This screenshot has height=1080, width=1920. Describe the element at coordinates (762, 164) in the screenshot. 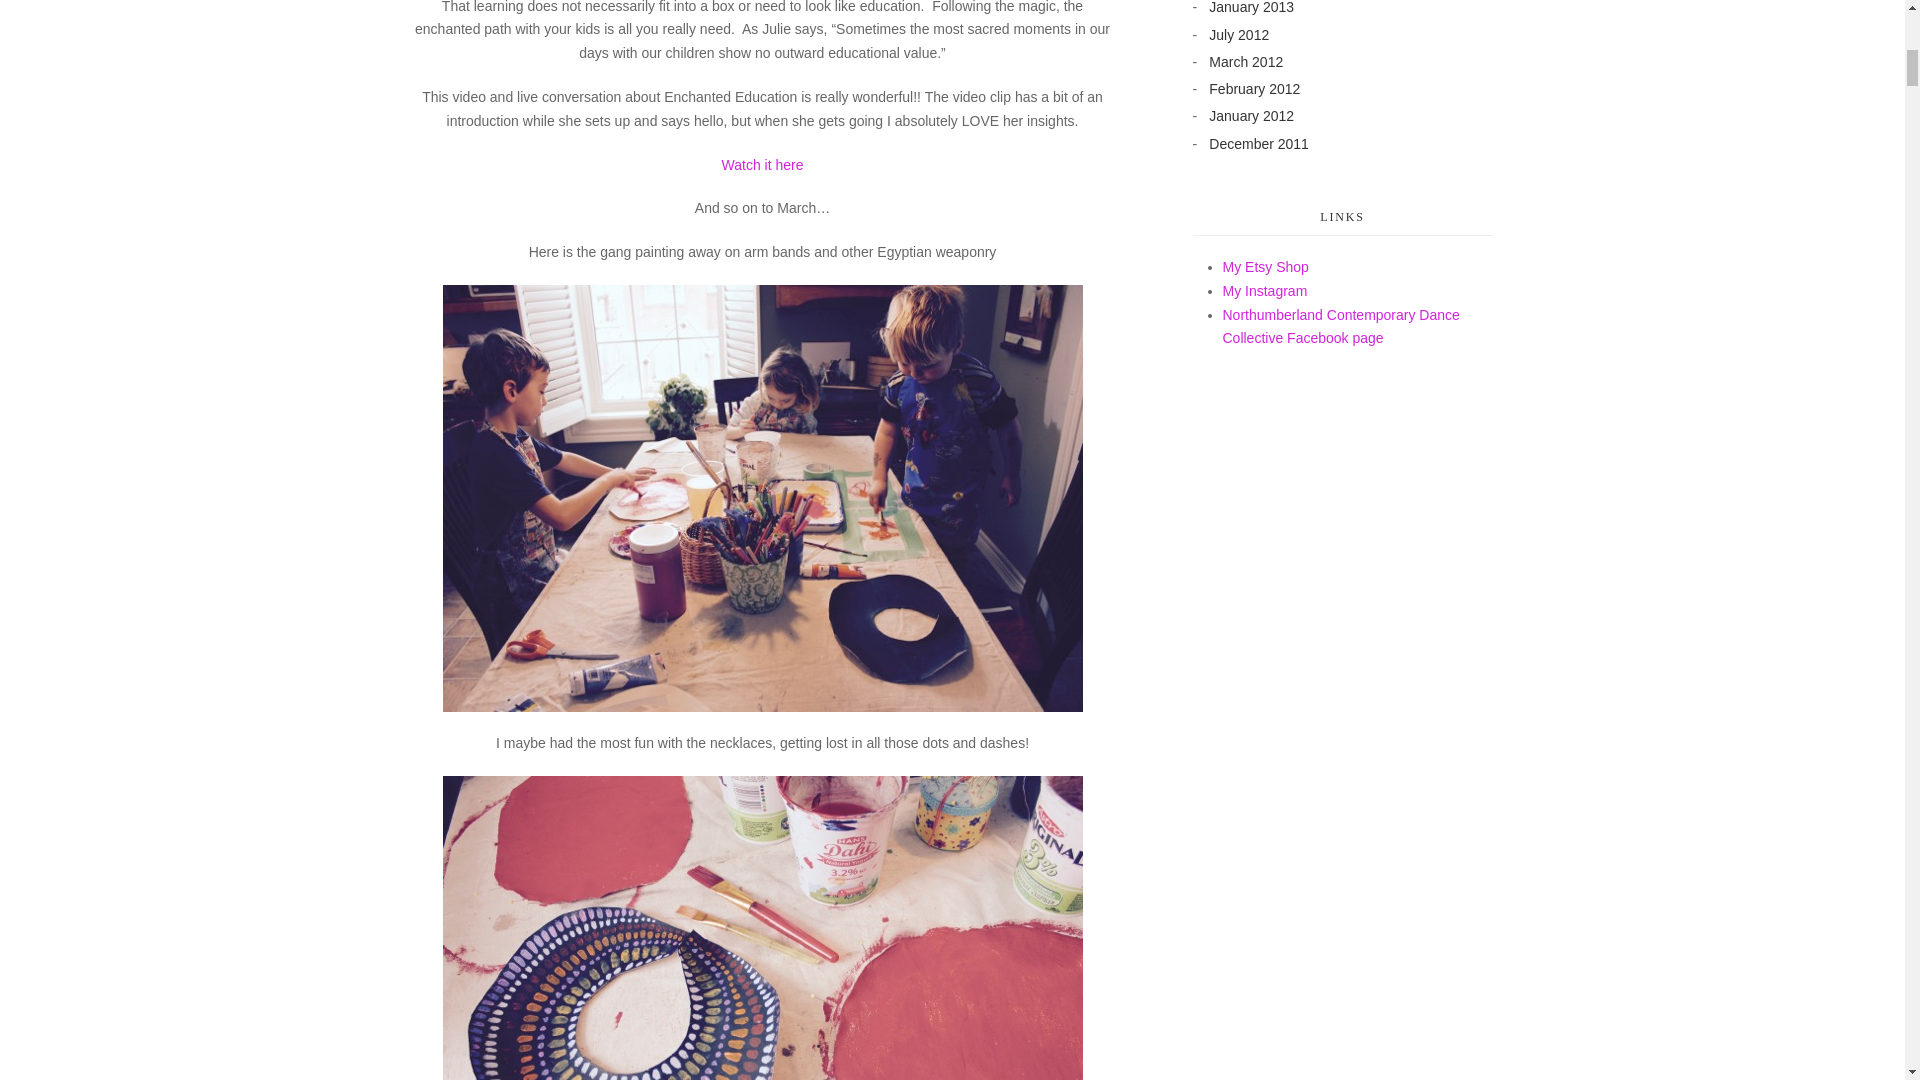

I see `Watch it here` at that location.